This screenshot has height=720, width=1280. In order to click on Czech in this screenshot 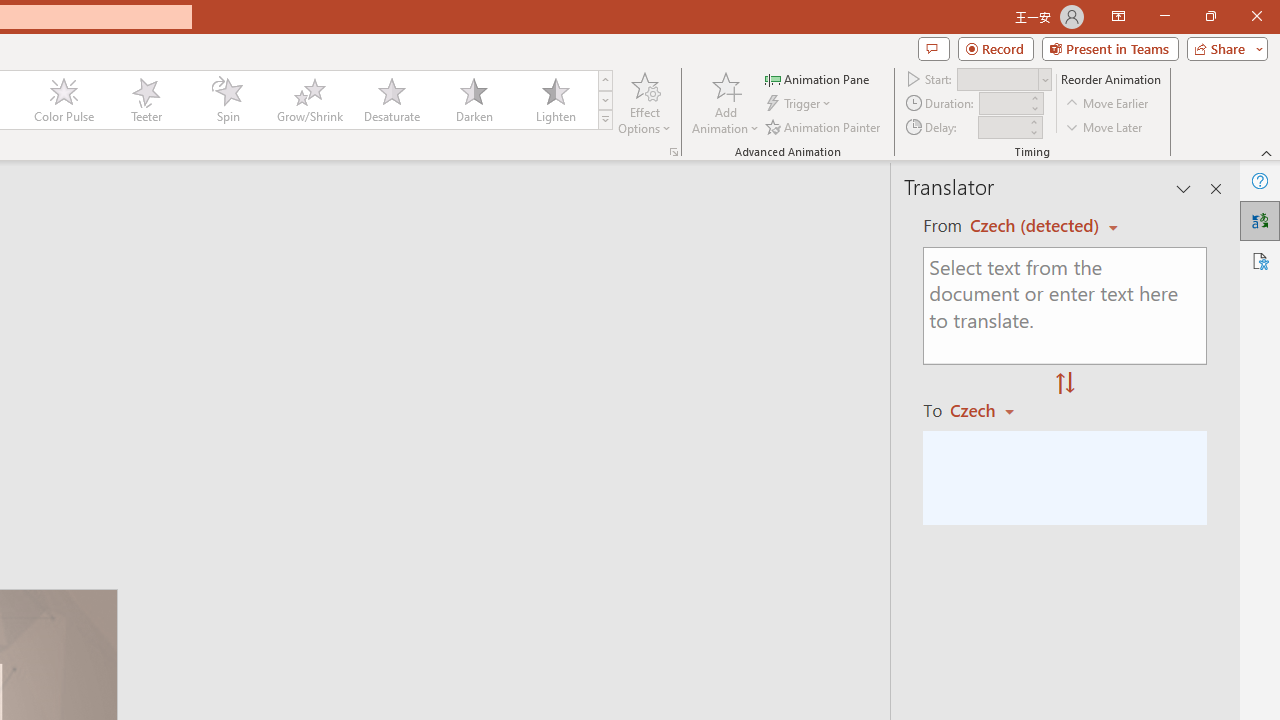, I will do `click(991, 410)`.